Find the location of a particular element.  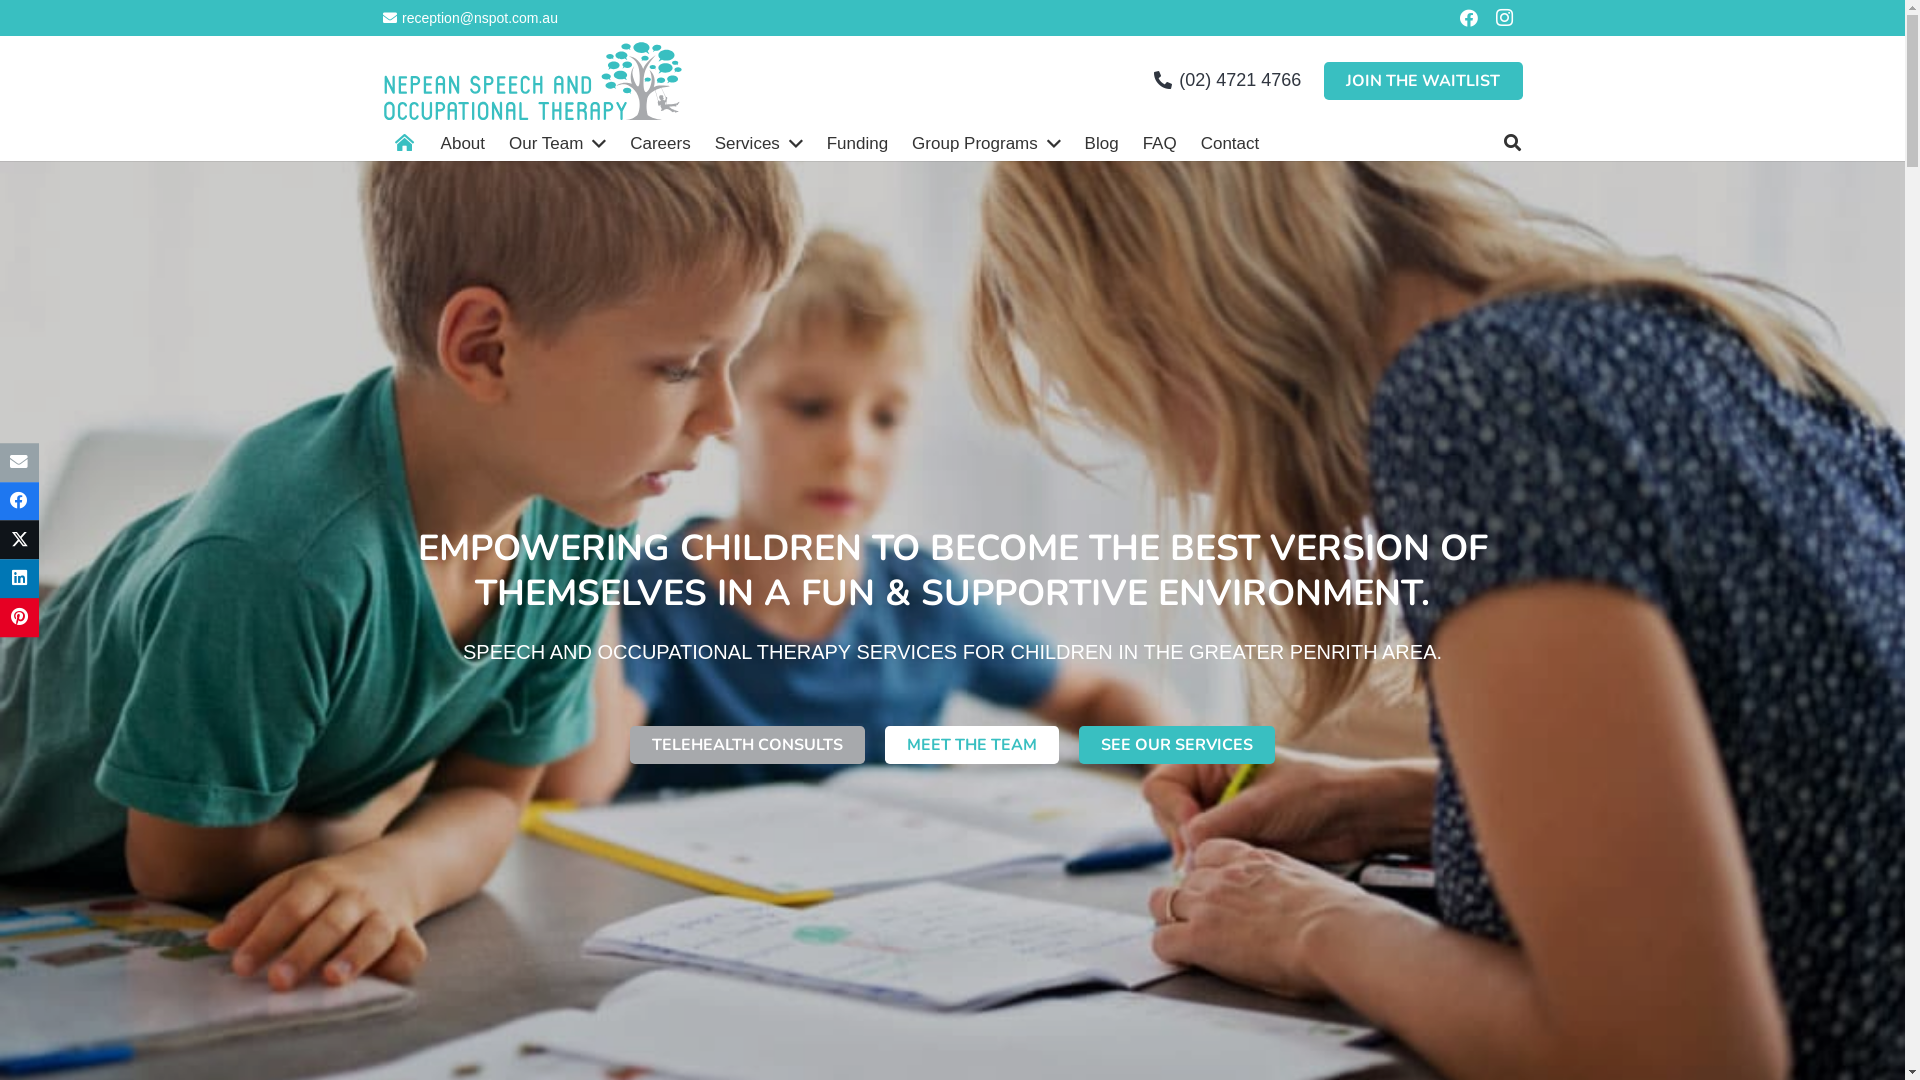

Share this is located at coordinates (20, 502).